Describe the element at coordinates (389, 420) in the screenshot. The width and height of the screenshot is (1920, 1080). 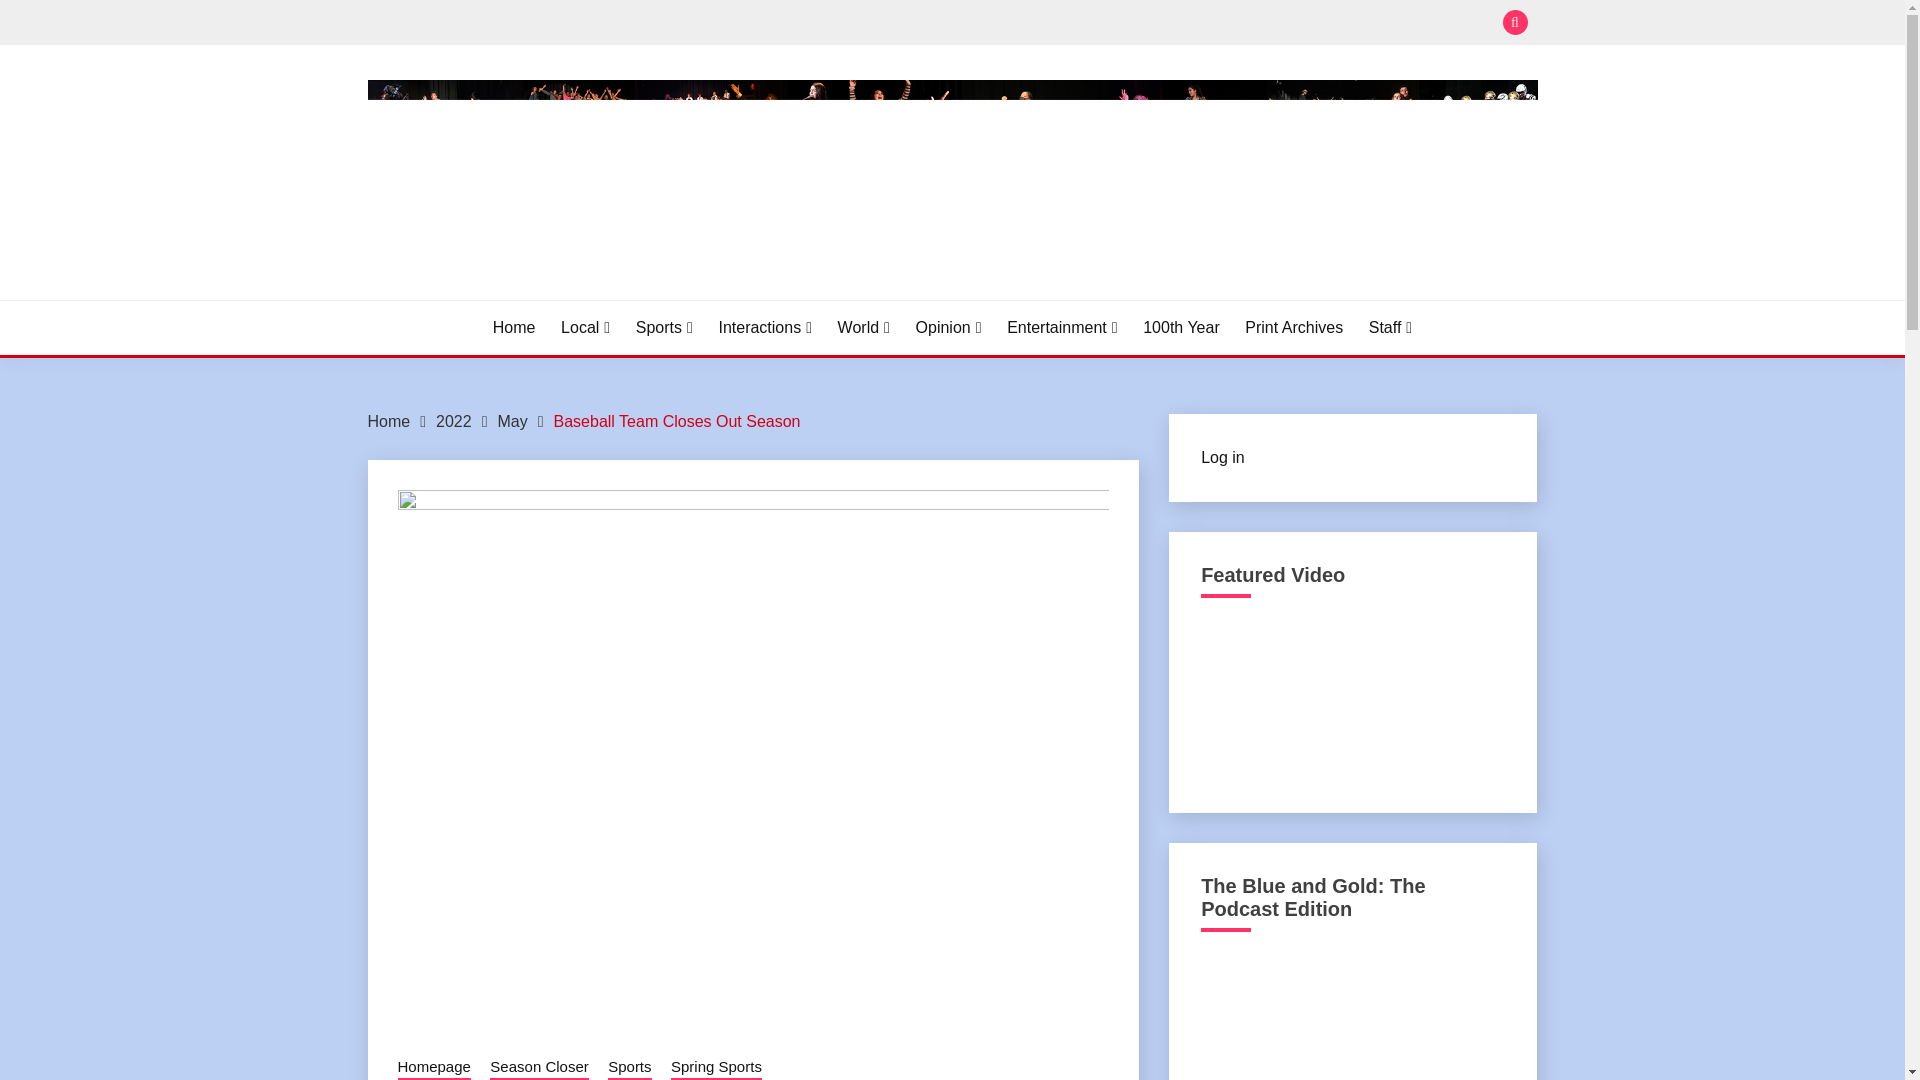
I see `Home` at that location.